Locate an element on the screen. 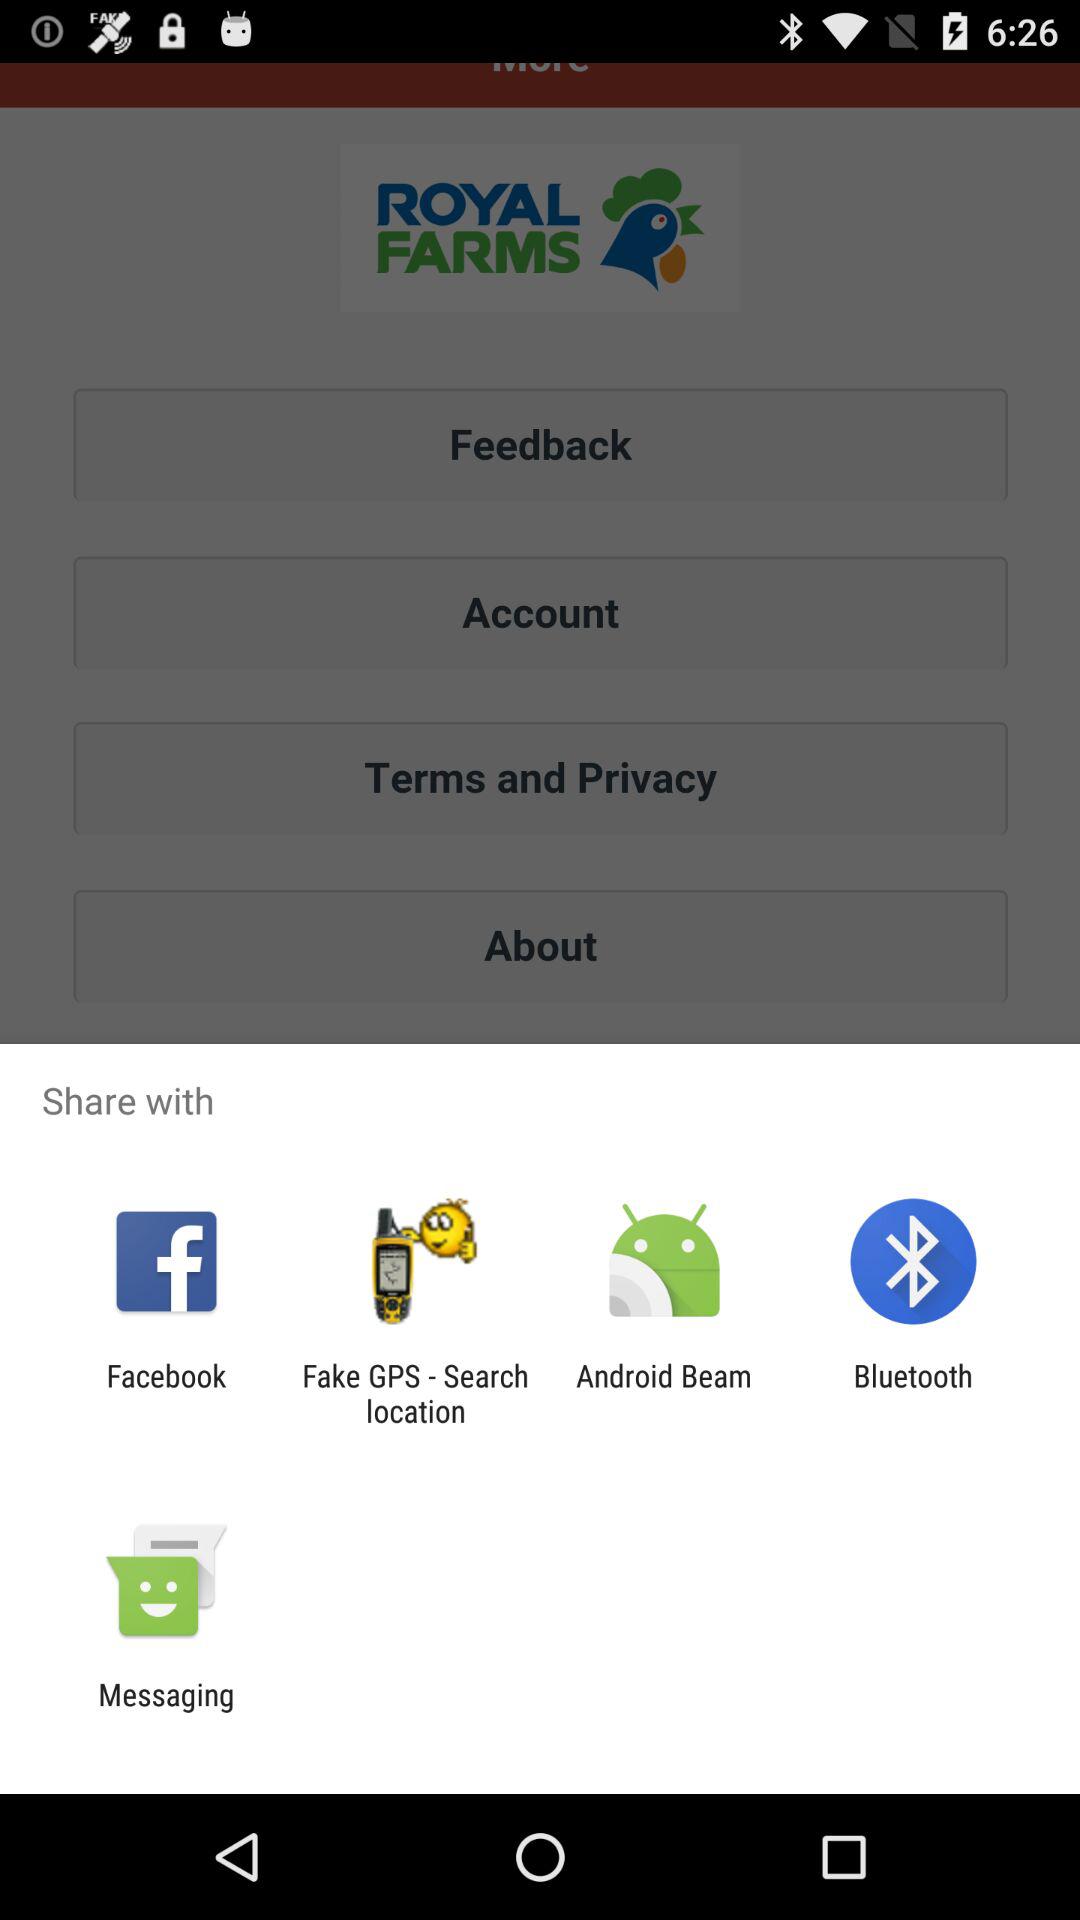 This screenshot has height=1920, width=1080. scroll to facebook icon is located at coordinates (166, 1393).